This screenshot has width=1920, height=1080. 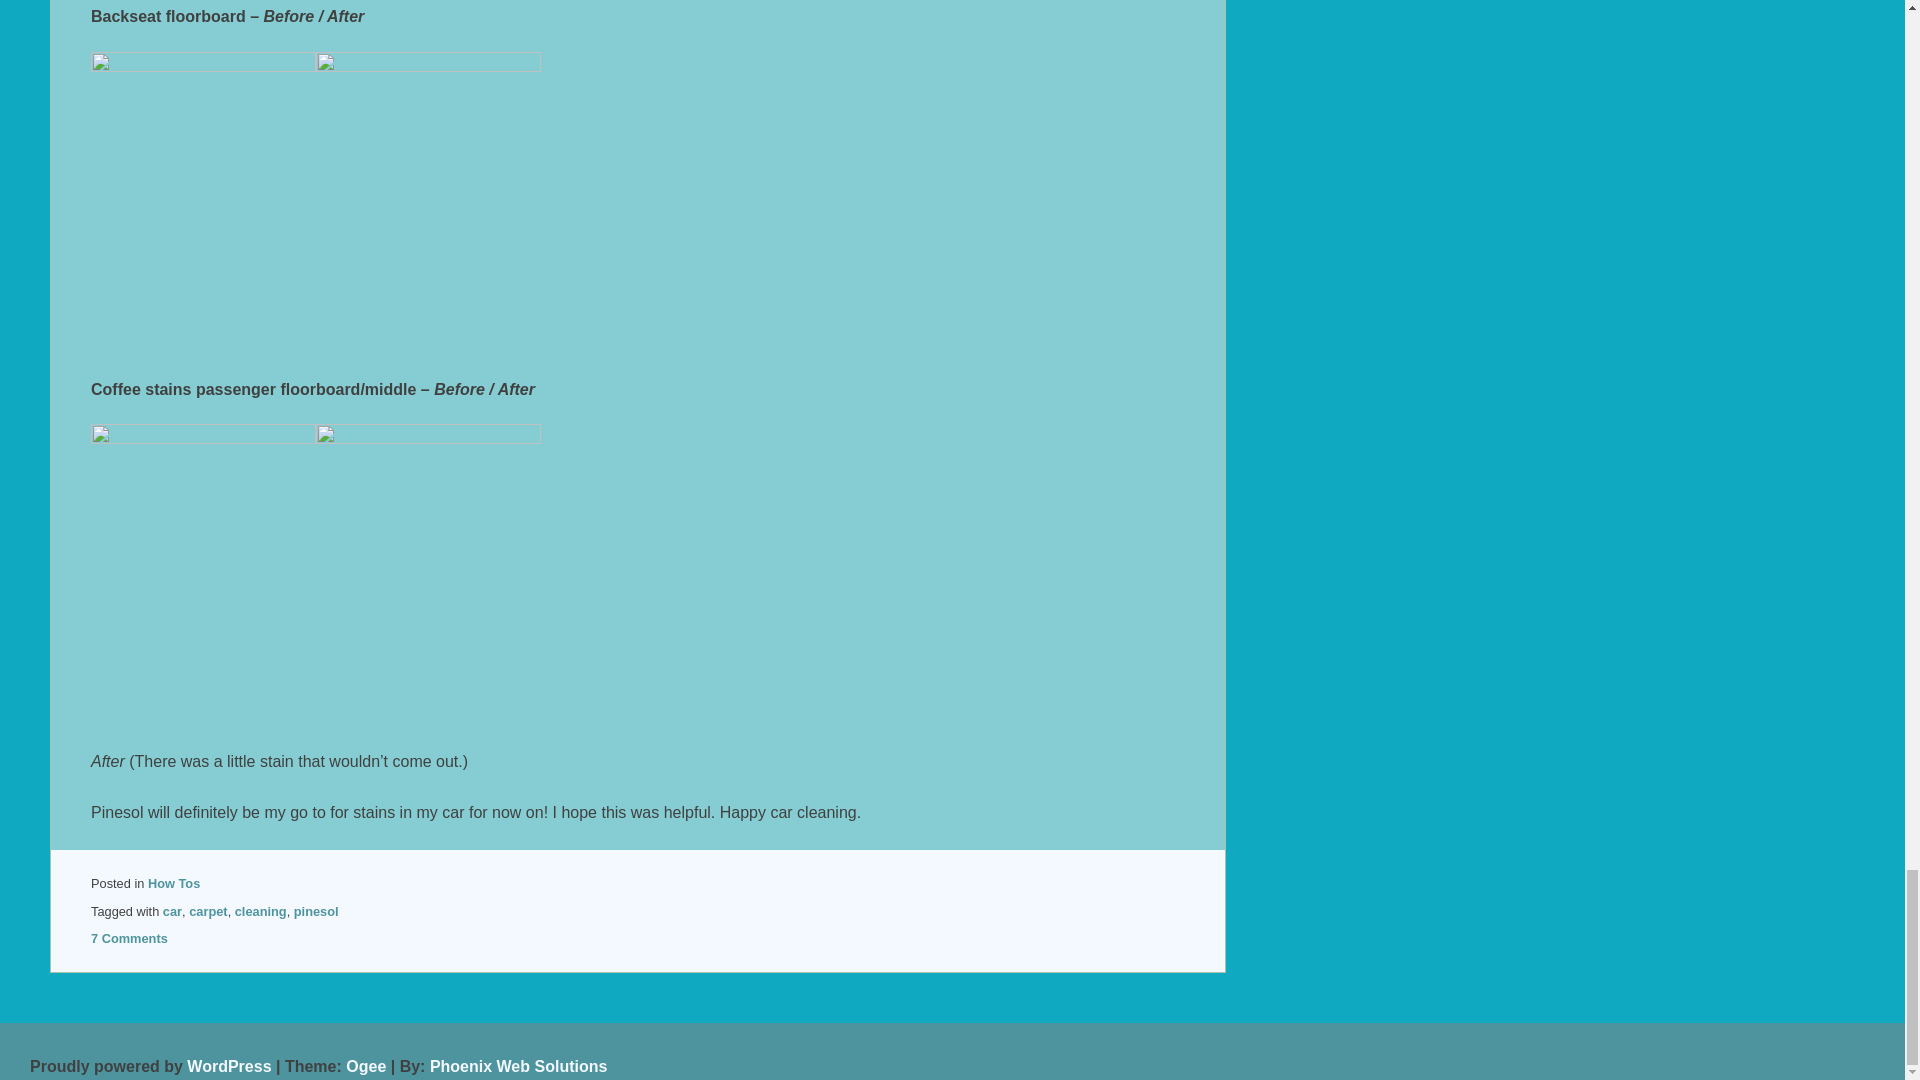 What do you see at coordinates (129, 938) in the screenshot?
I see `7 Comments` at bounding box center [129, 938].